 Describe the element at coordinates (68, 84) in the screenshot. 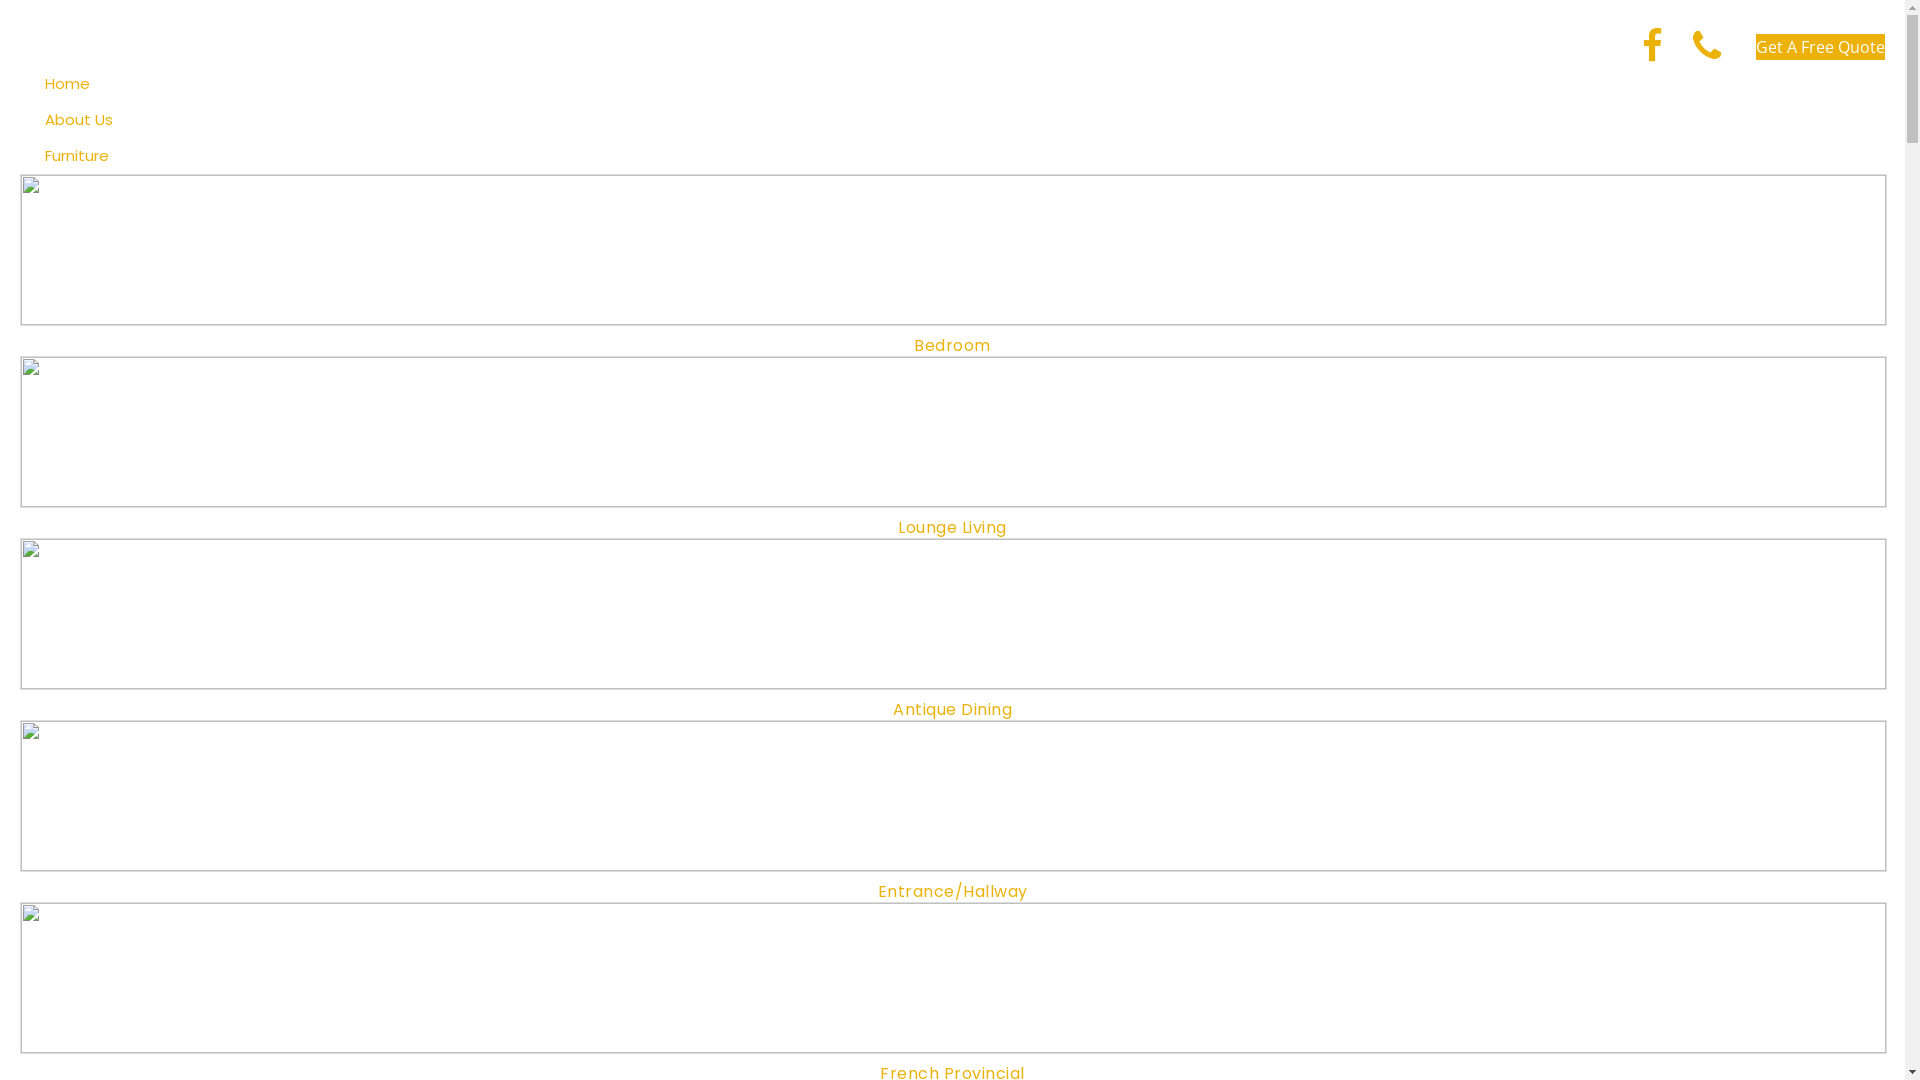

I see `Home` at that location.